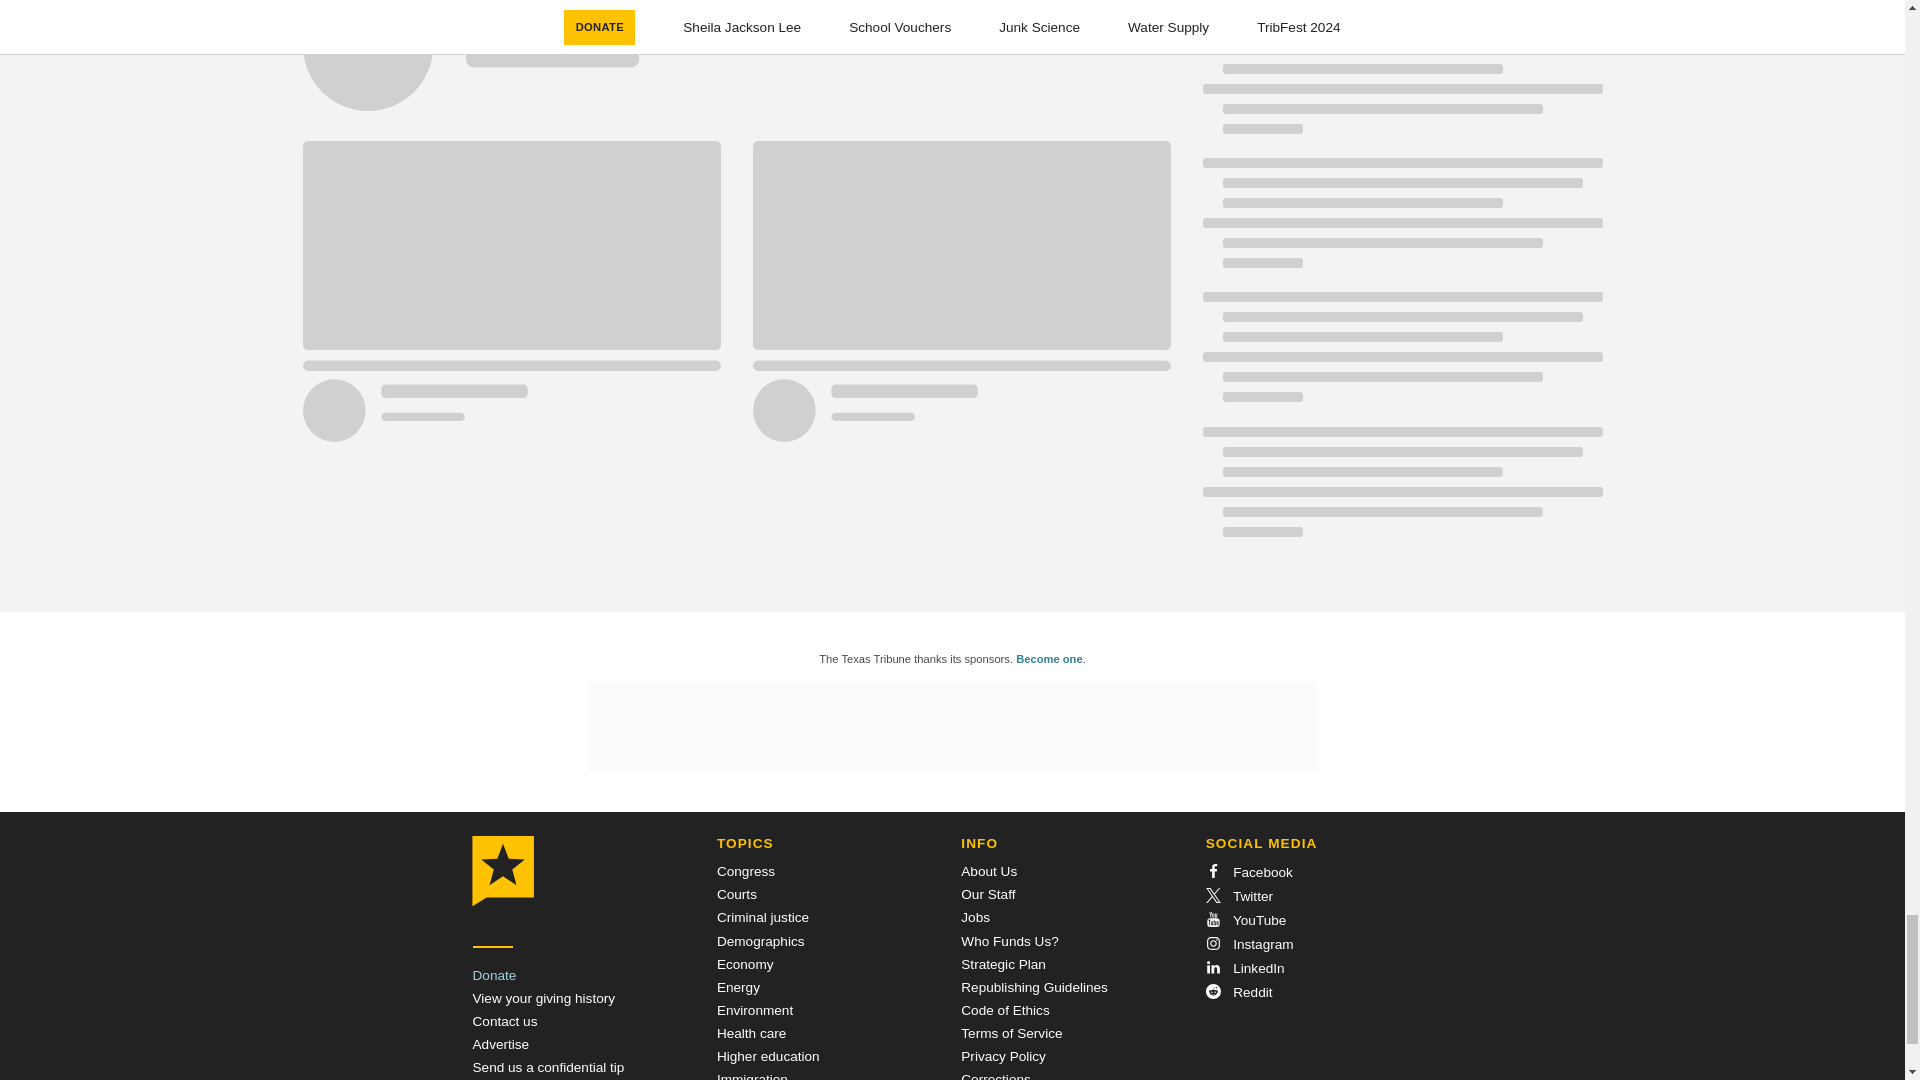 This screenshot has width=1920, height=1080. I want to click on Privacy Policy, so click(1004, 1056).